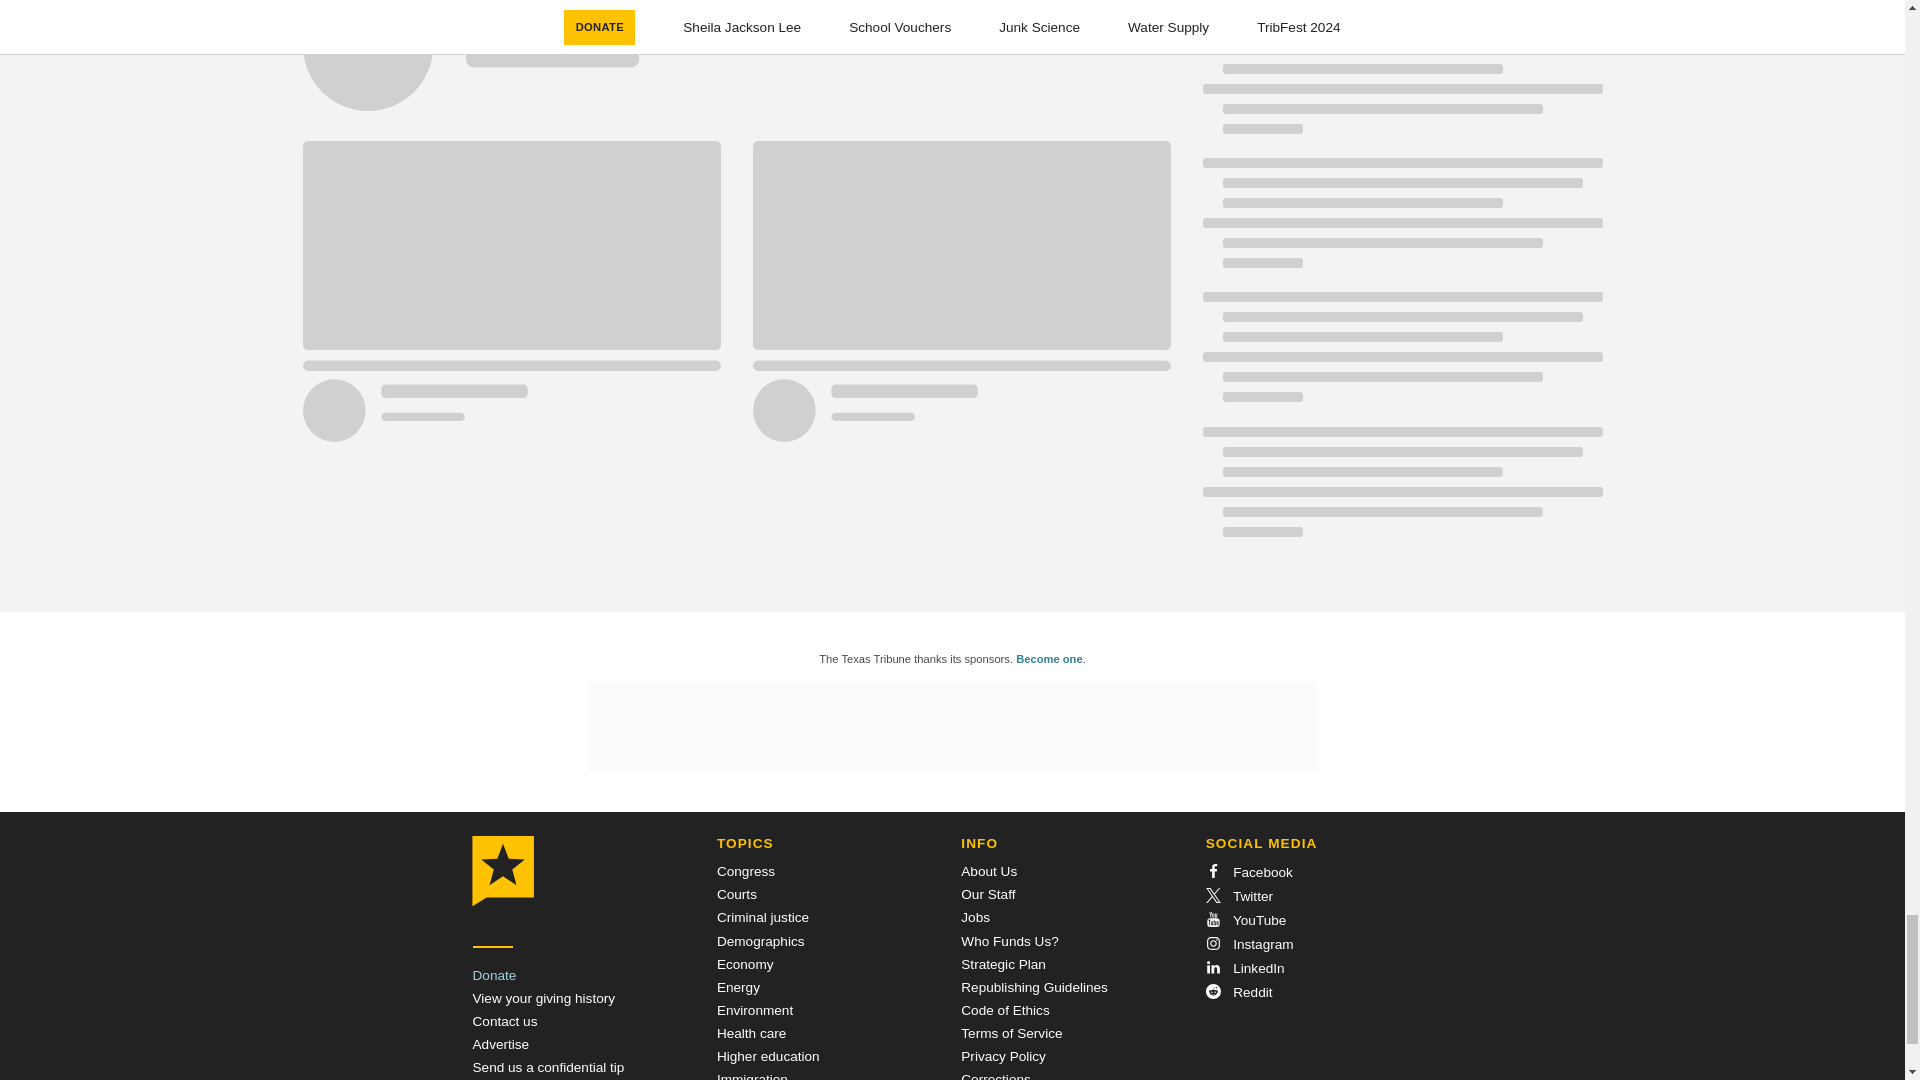 This screenshot has width=1920, height=1080. I want to click on Privacy Policy, so click(1004, 1056).